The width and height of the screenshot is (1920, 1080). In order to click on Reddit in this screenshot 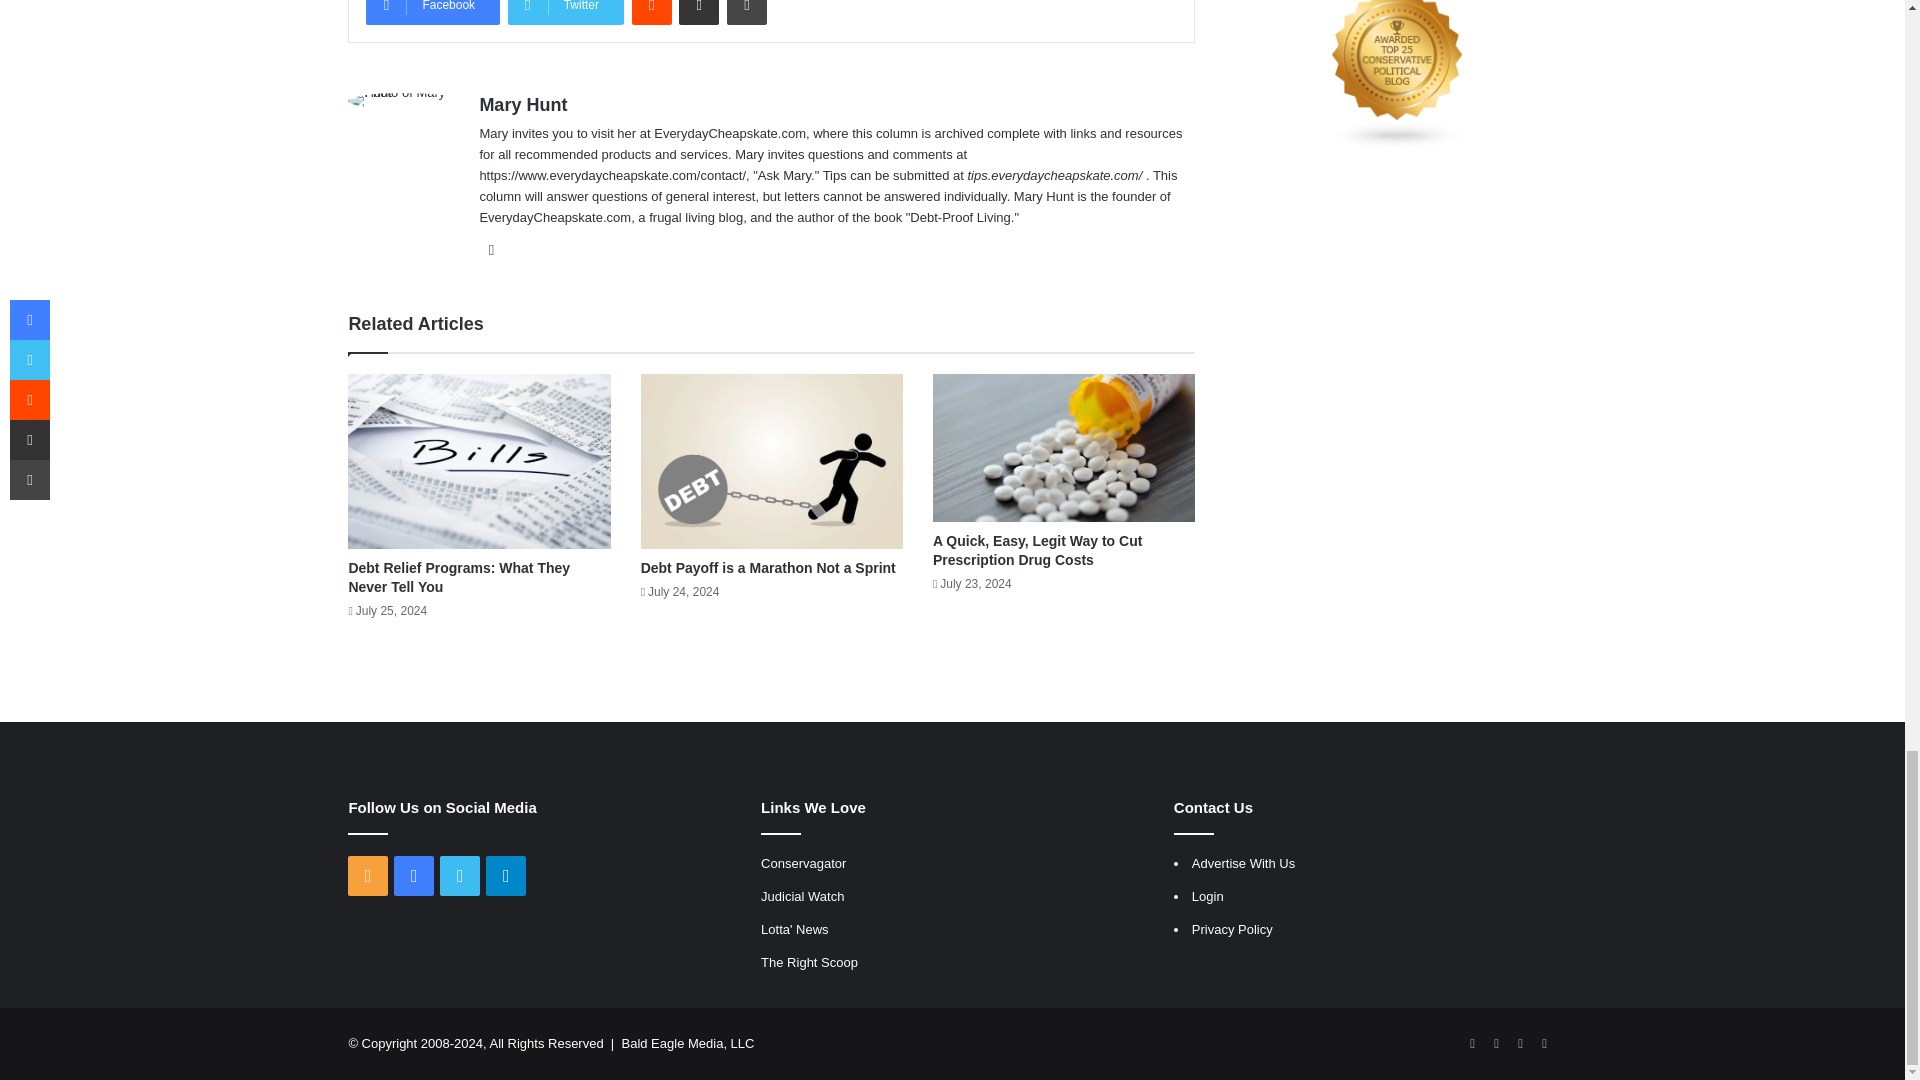, I will do `click(652, 12)`.